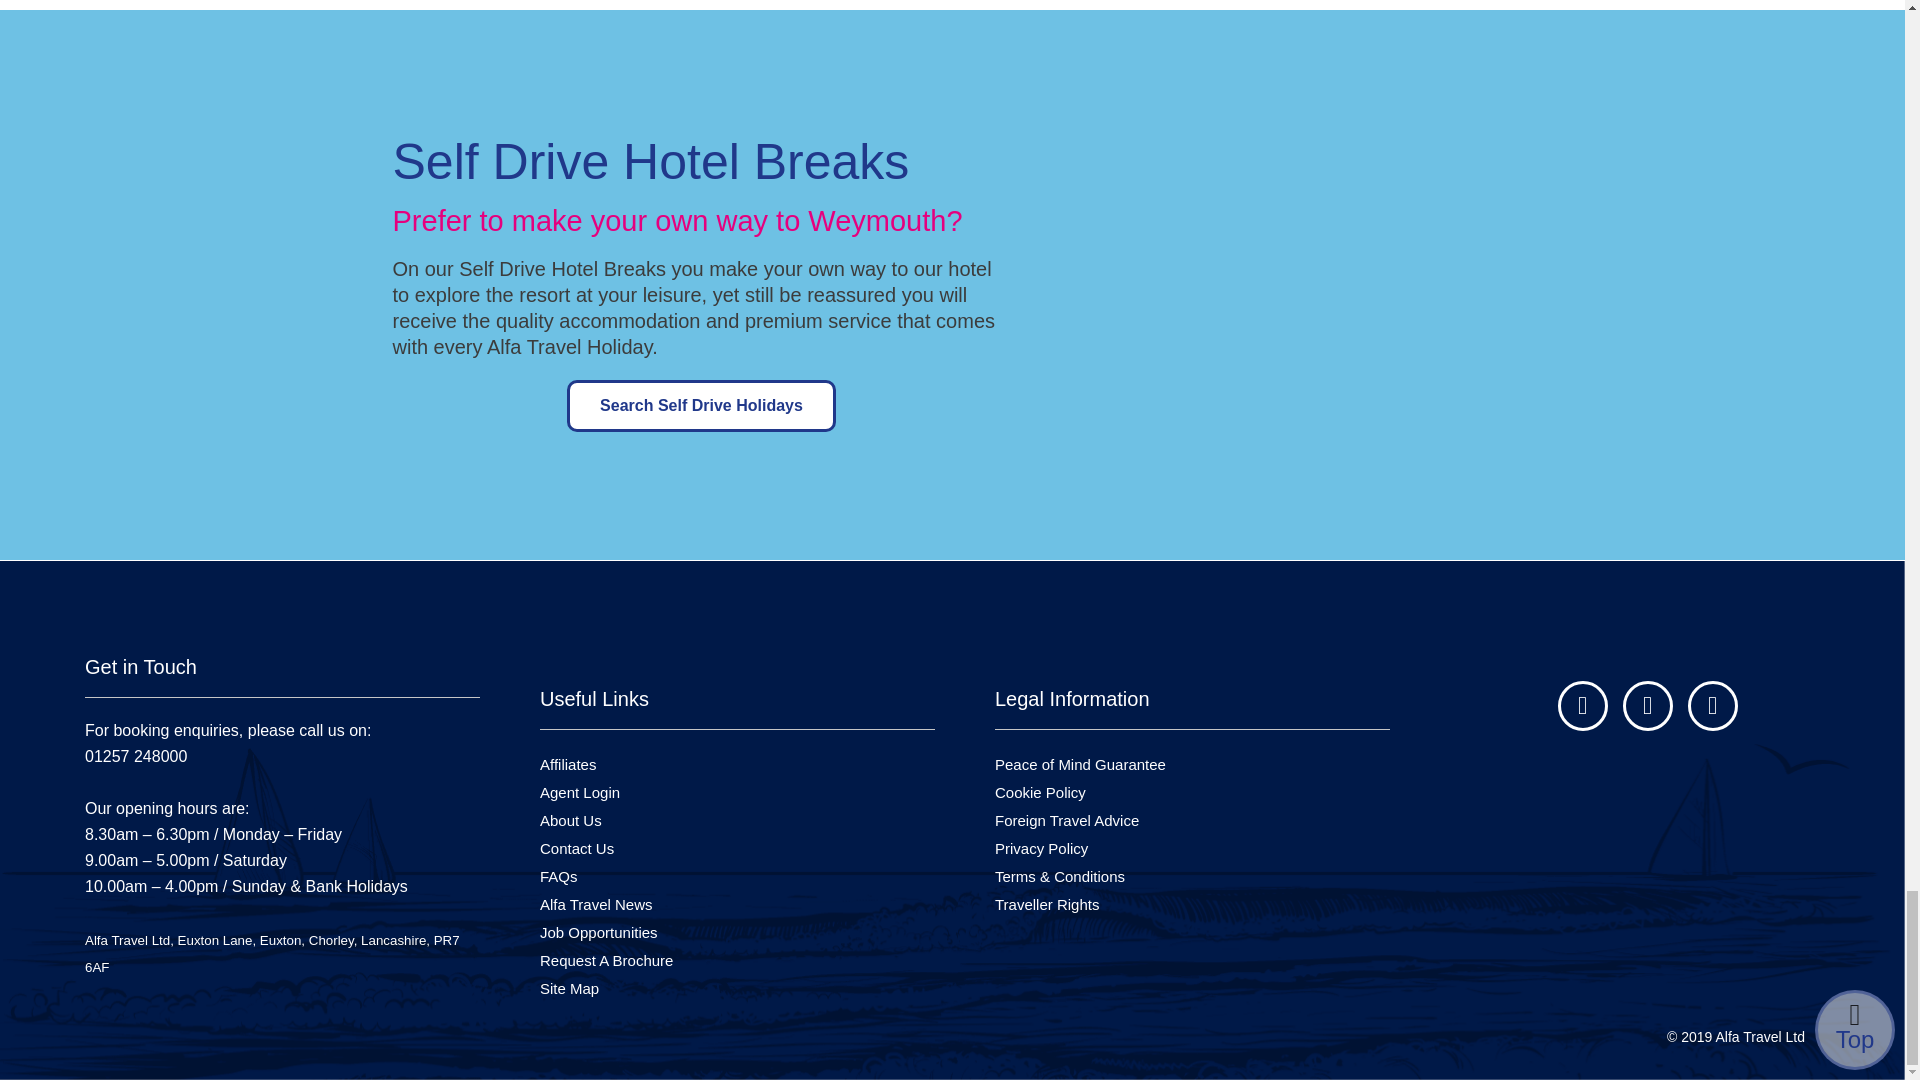  What do you see at coordinates (1080, 764) in the screenshot?
I see `Peace of Mind Guarantee` at bounding box center [1080, 764].